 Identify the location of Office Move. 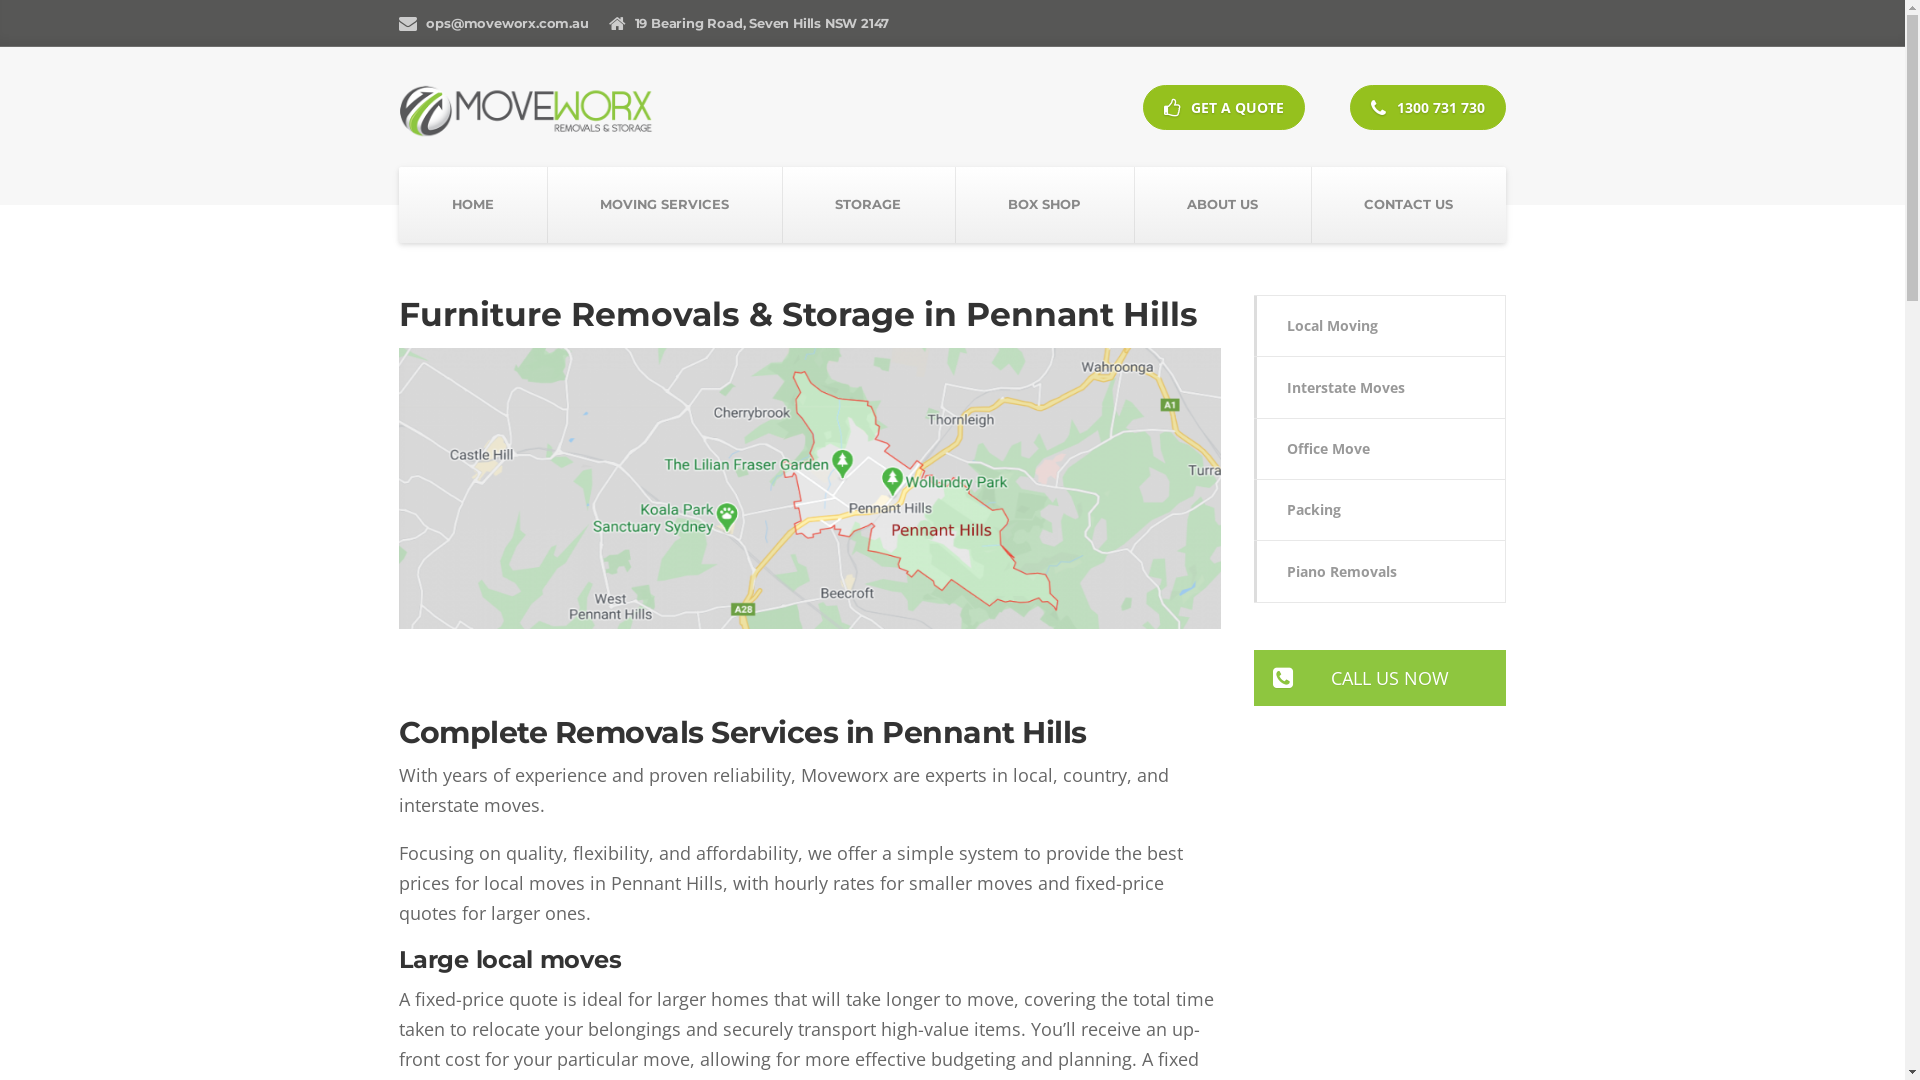
(1380, 448).